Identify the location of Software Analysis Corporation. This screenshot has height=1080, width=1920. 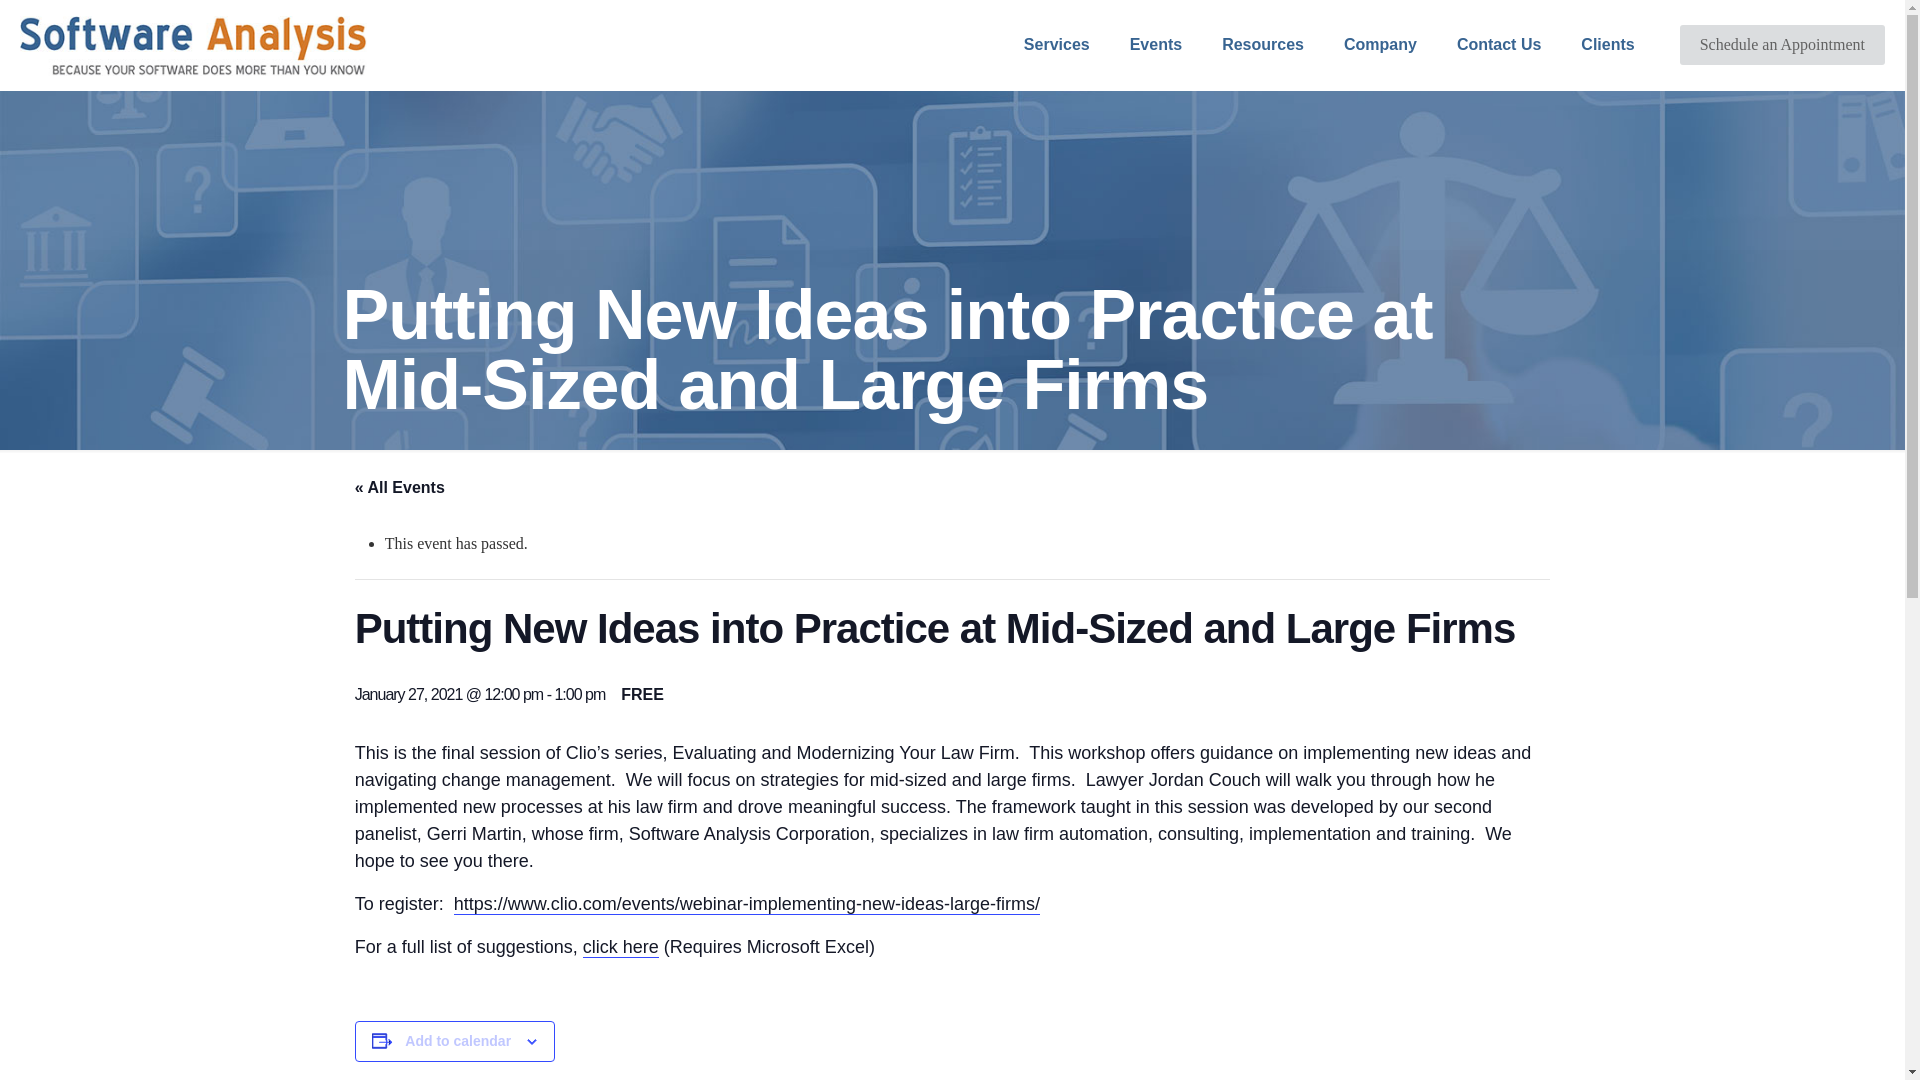
(192, 44).